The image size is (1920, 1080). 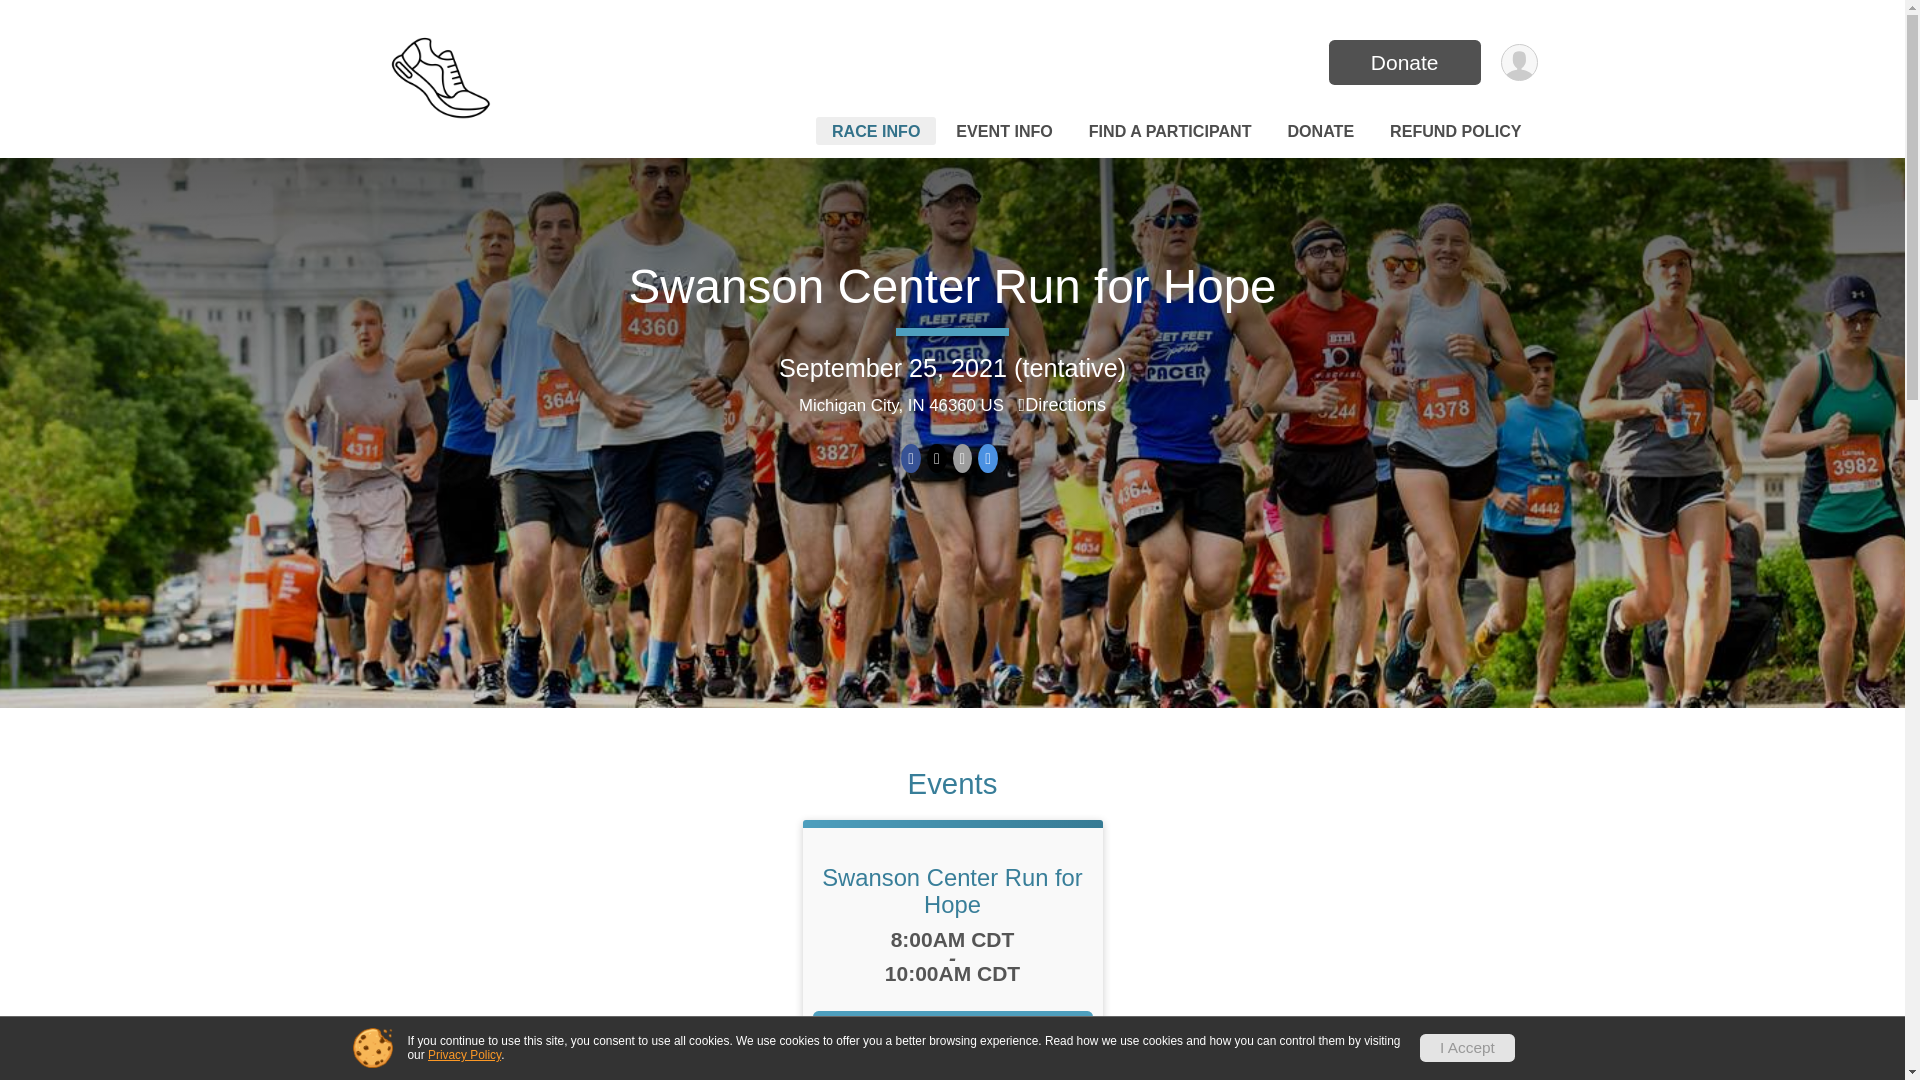 What do you see at coordinates (952, 286) in the screenshot?
I see `Swanson Center Run for Hope` at bounding box center [952, 286].